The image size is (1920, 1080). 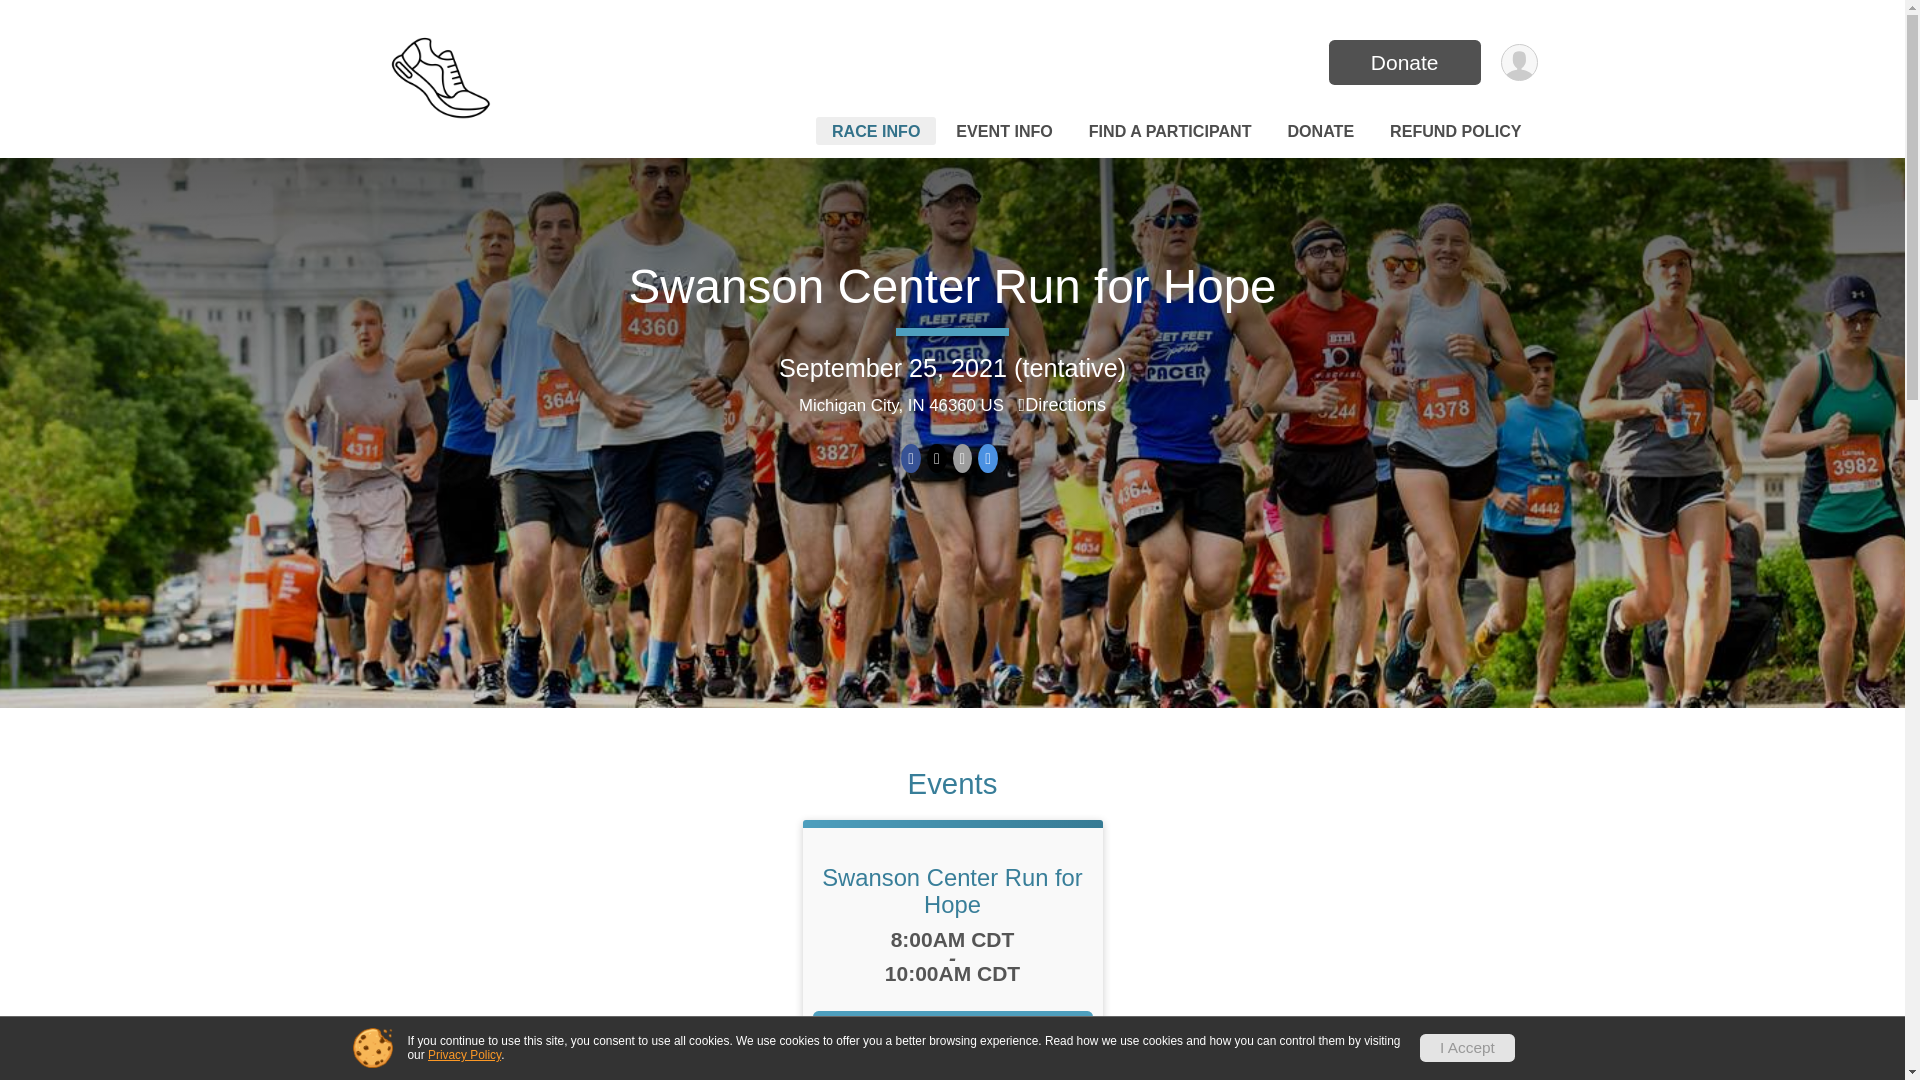 What do you see at coordinates (952, 286) in the screenshot?
I see `Swanson Center Run for Hope` at bounding box center [952, 286].